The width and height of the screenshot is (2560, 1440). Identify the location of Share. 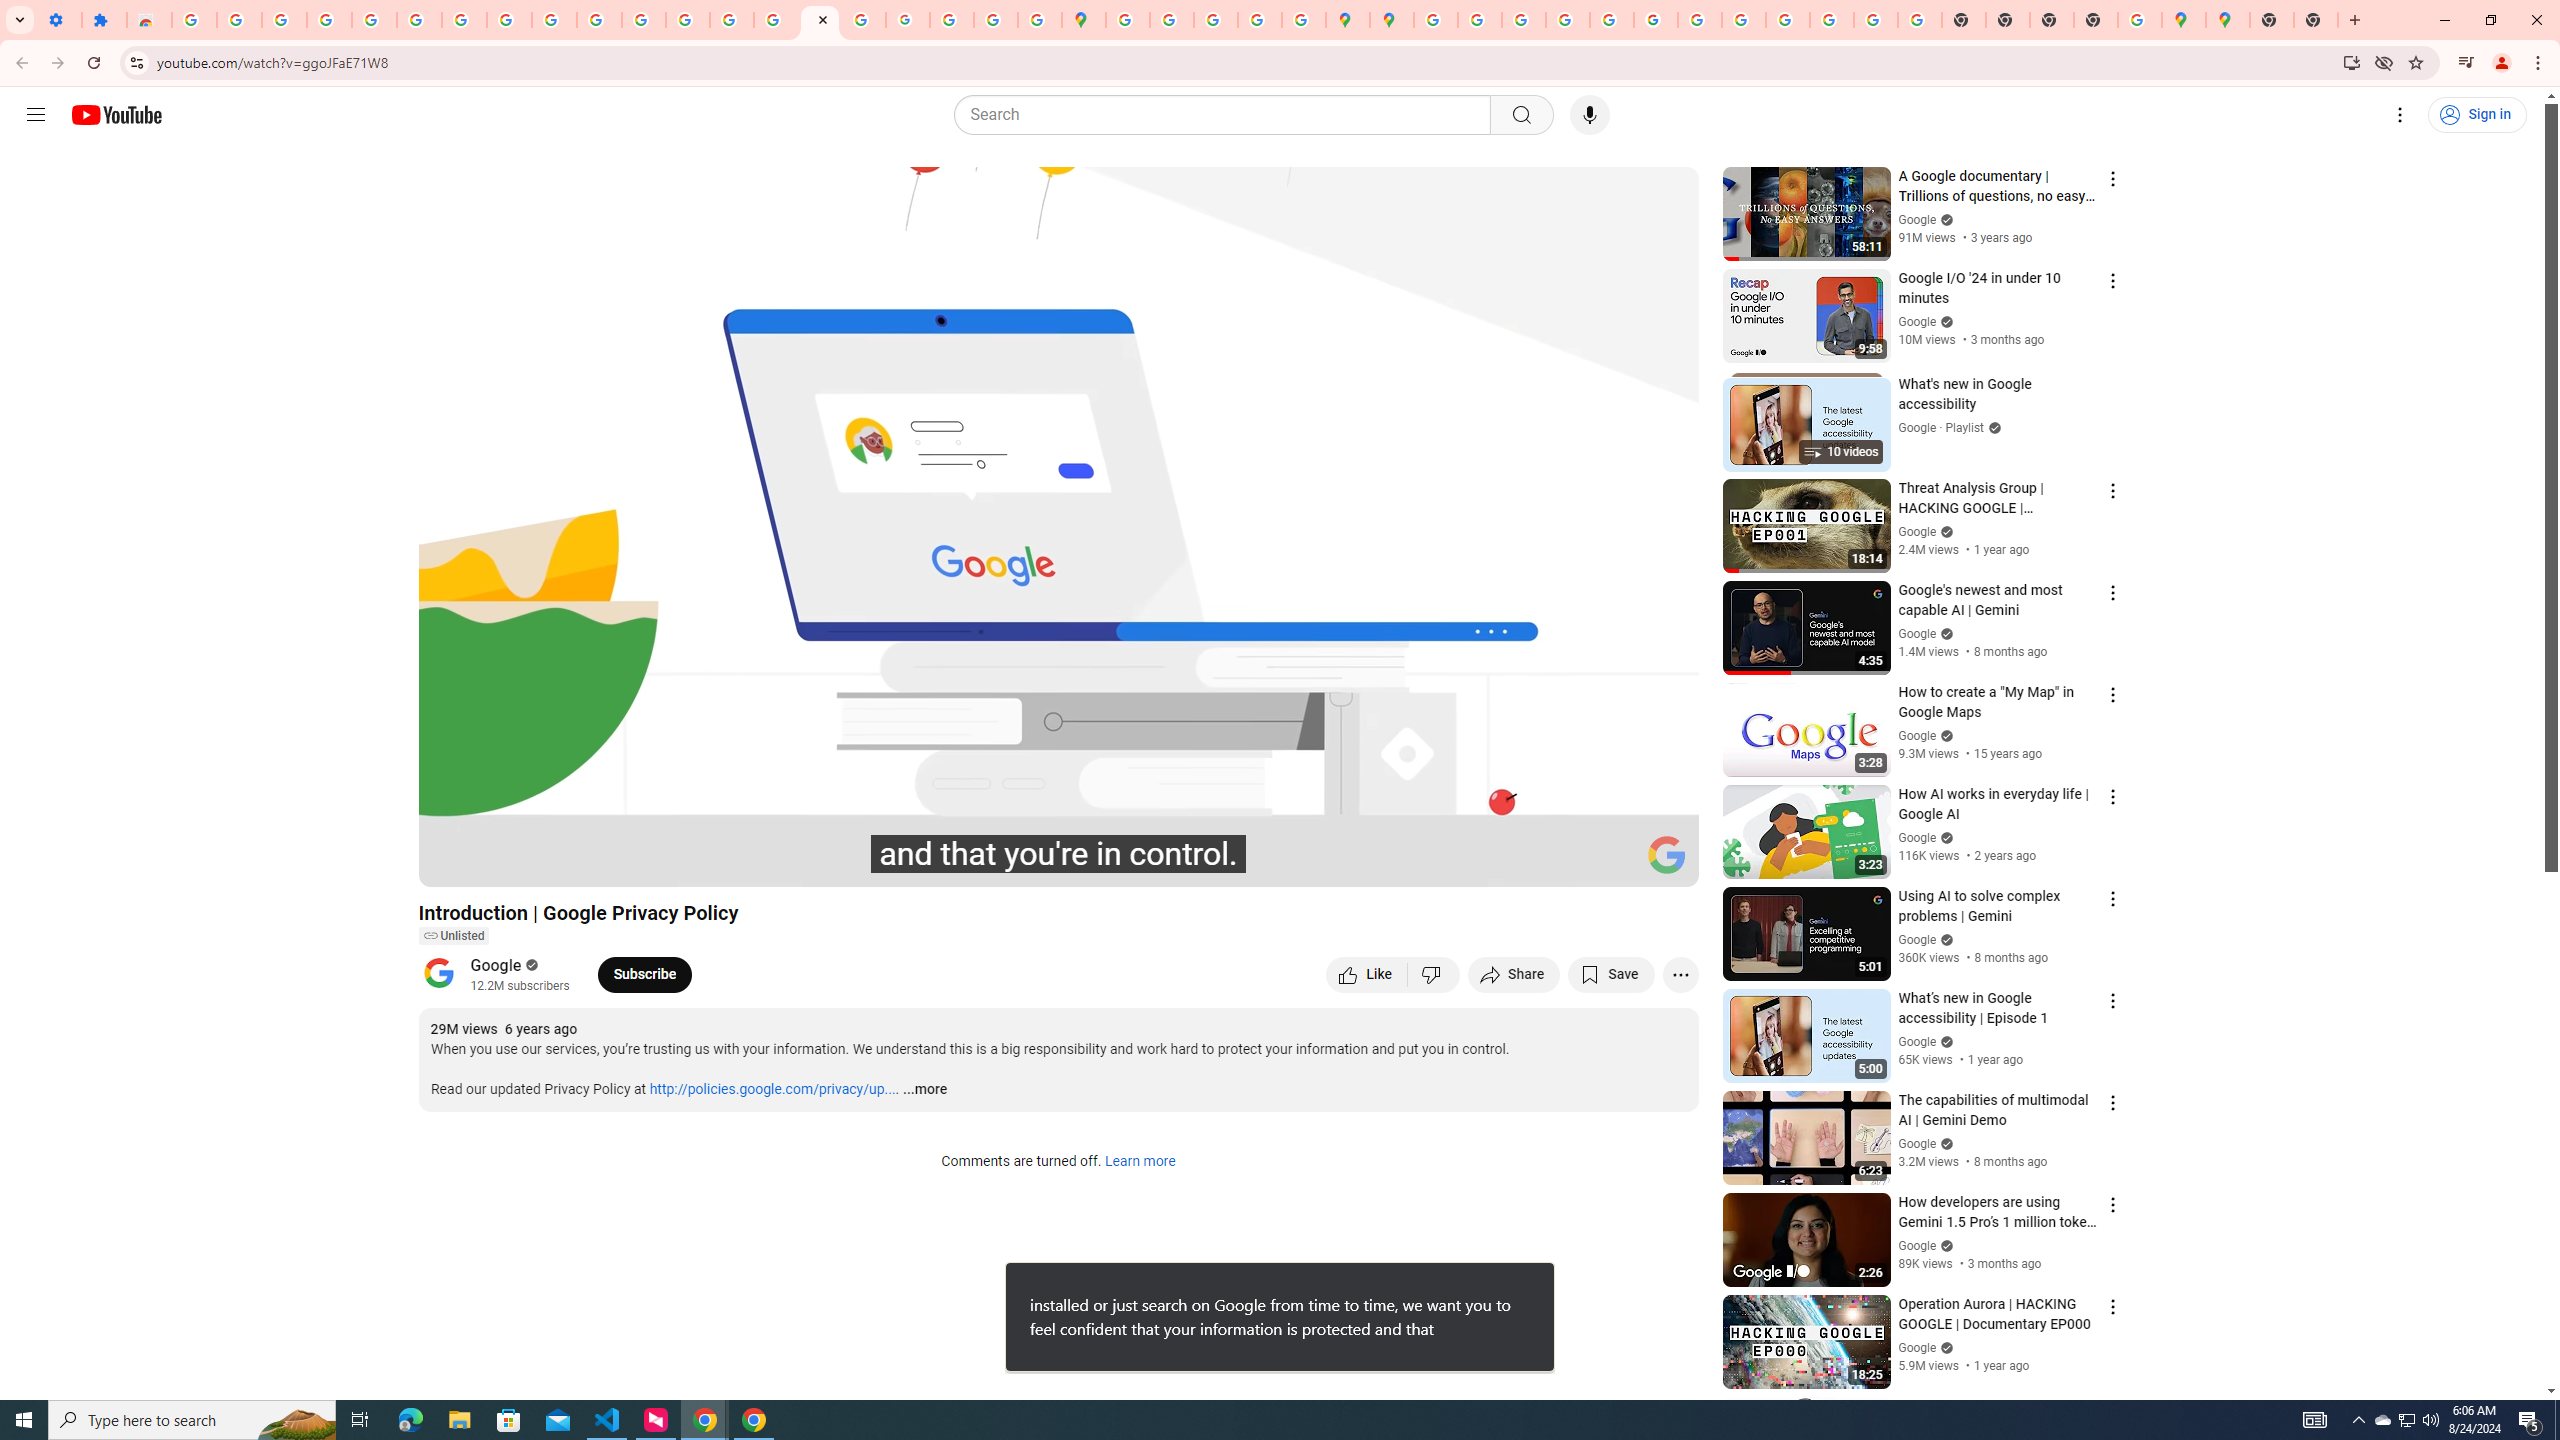
(1514, 974).